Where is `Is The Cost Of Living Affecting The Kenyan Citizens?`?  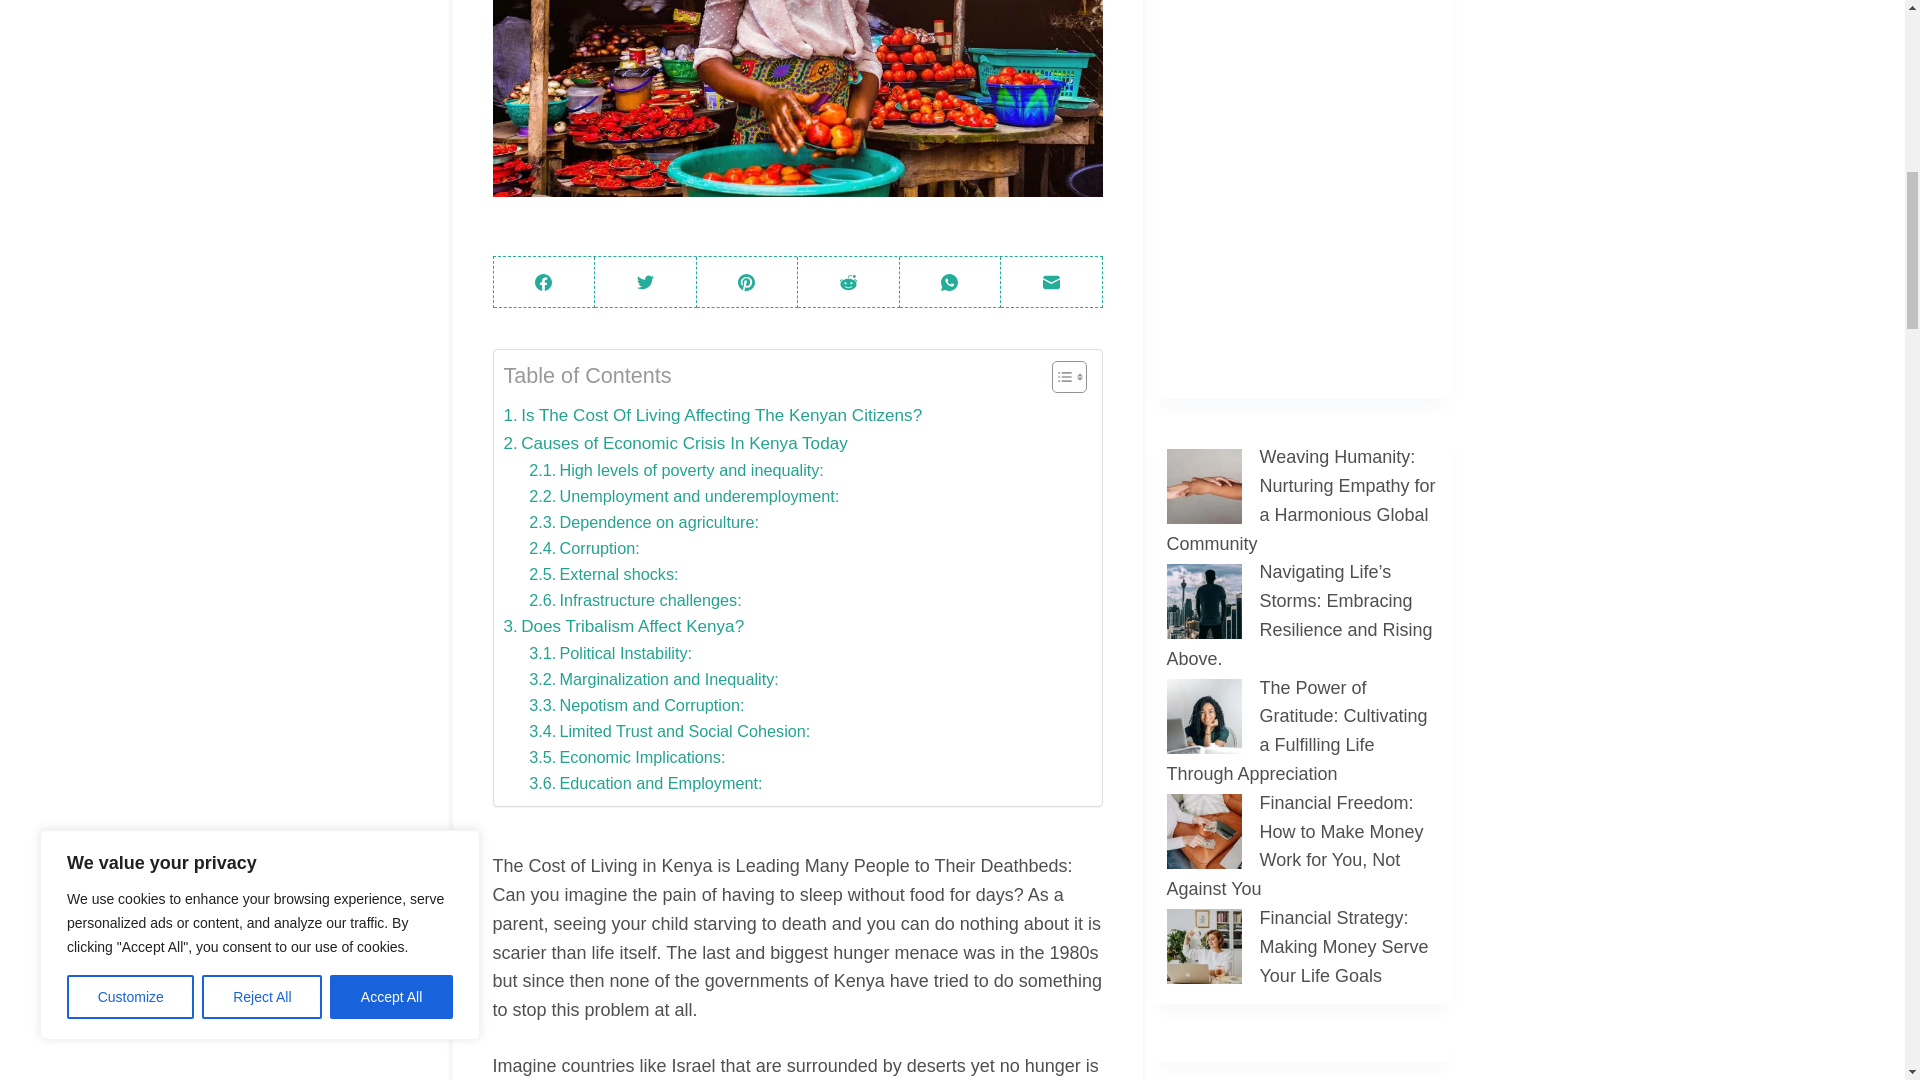
Is The Cost Of Living Affecting The Kenyan Citizens? is located at coordinates (713, 414).